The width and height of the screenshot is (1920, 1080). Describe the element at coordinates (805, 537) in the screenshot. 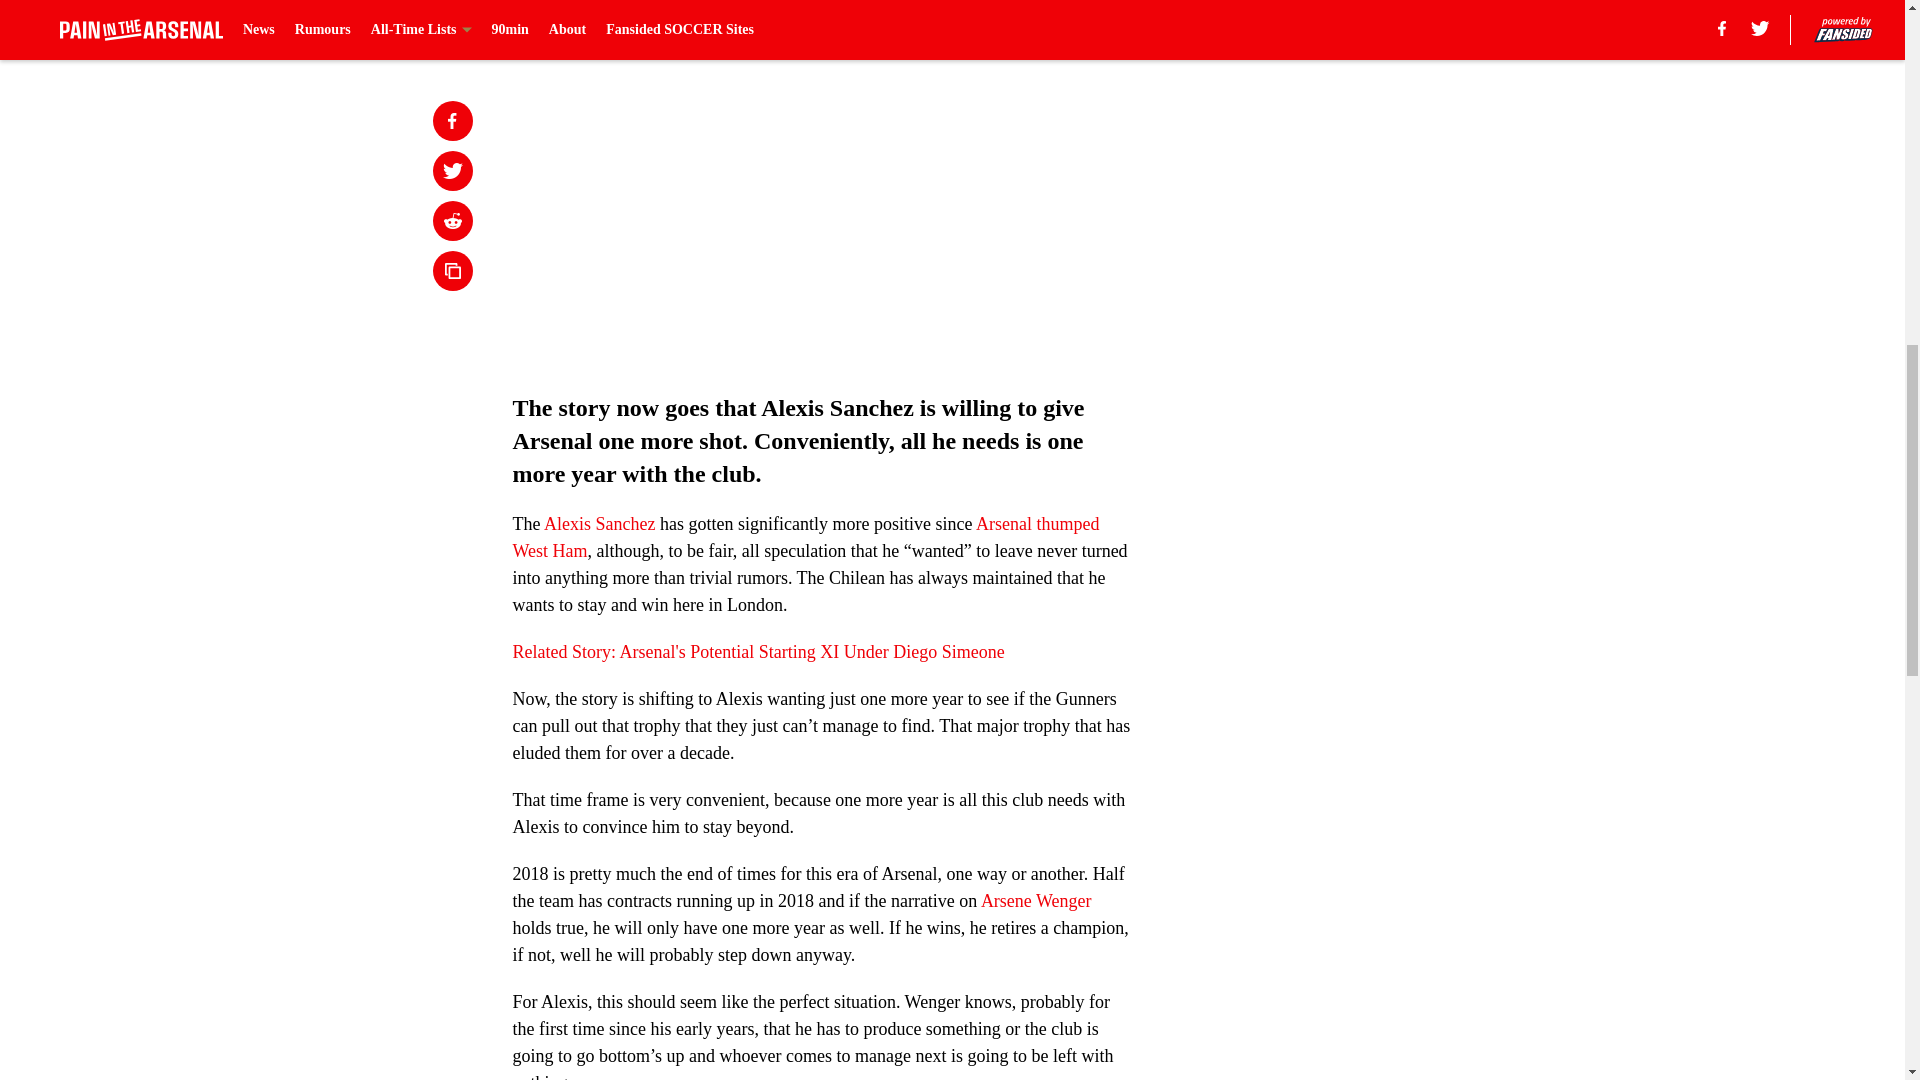

I see `thumped West Ham` at that location.